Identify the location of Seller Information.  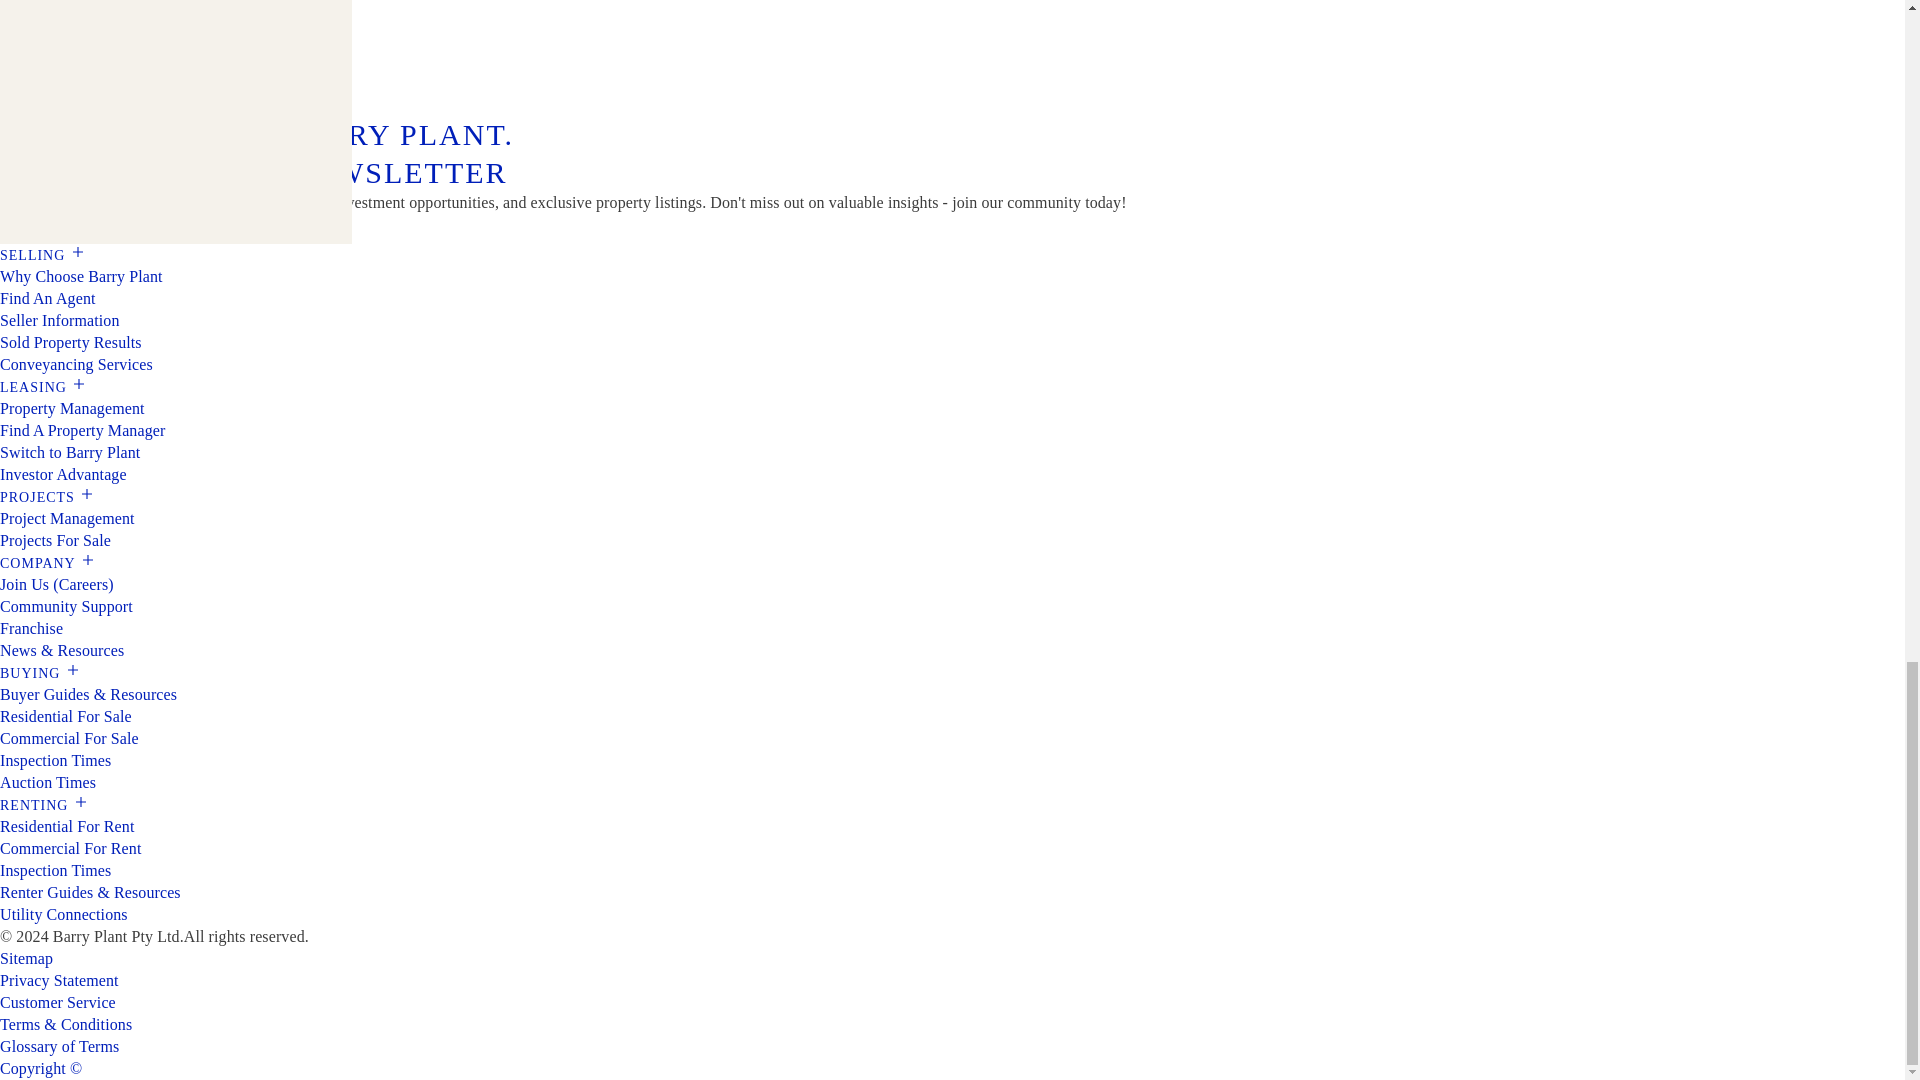
(60, 320).